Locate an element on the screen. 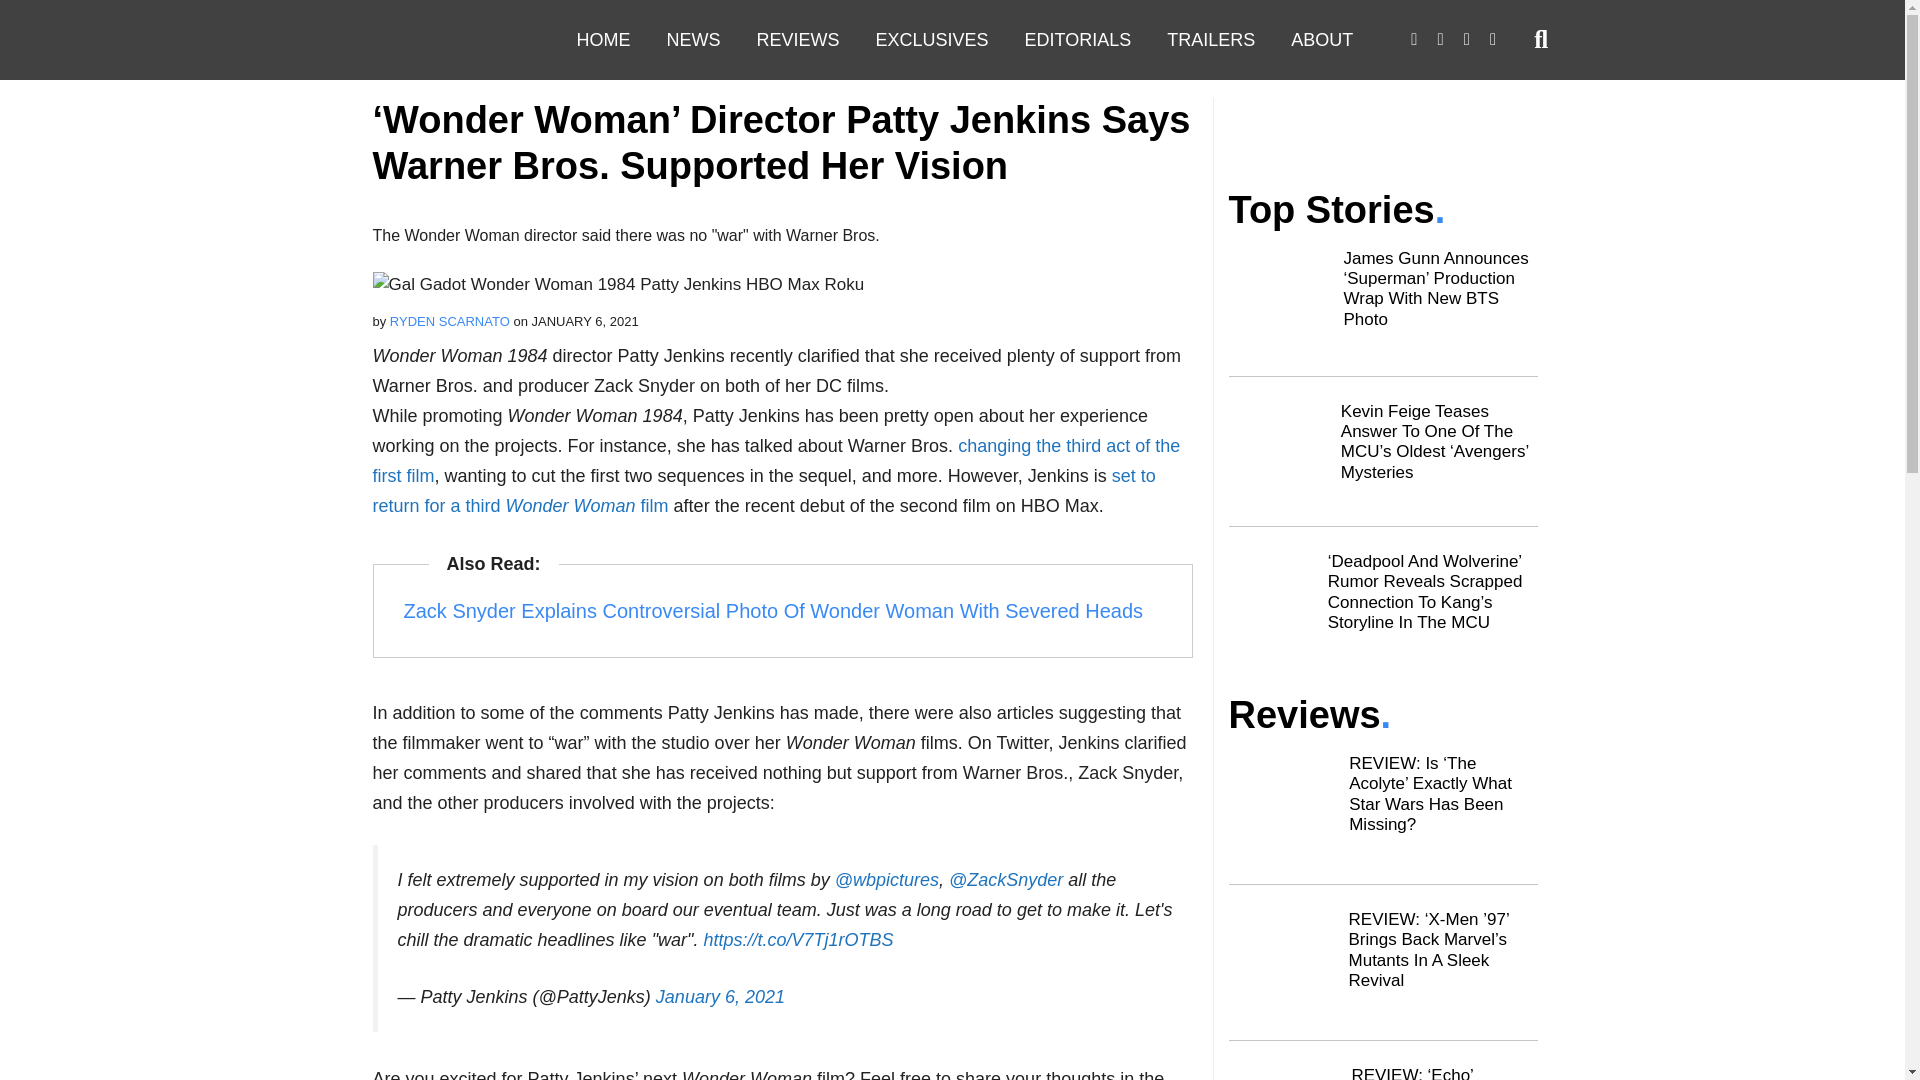 The width and height of the screenshot is (1920, 1080). NEWS is located at coordinates (692, 40).